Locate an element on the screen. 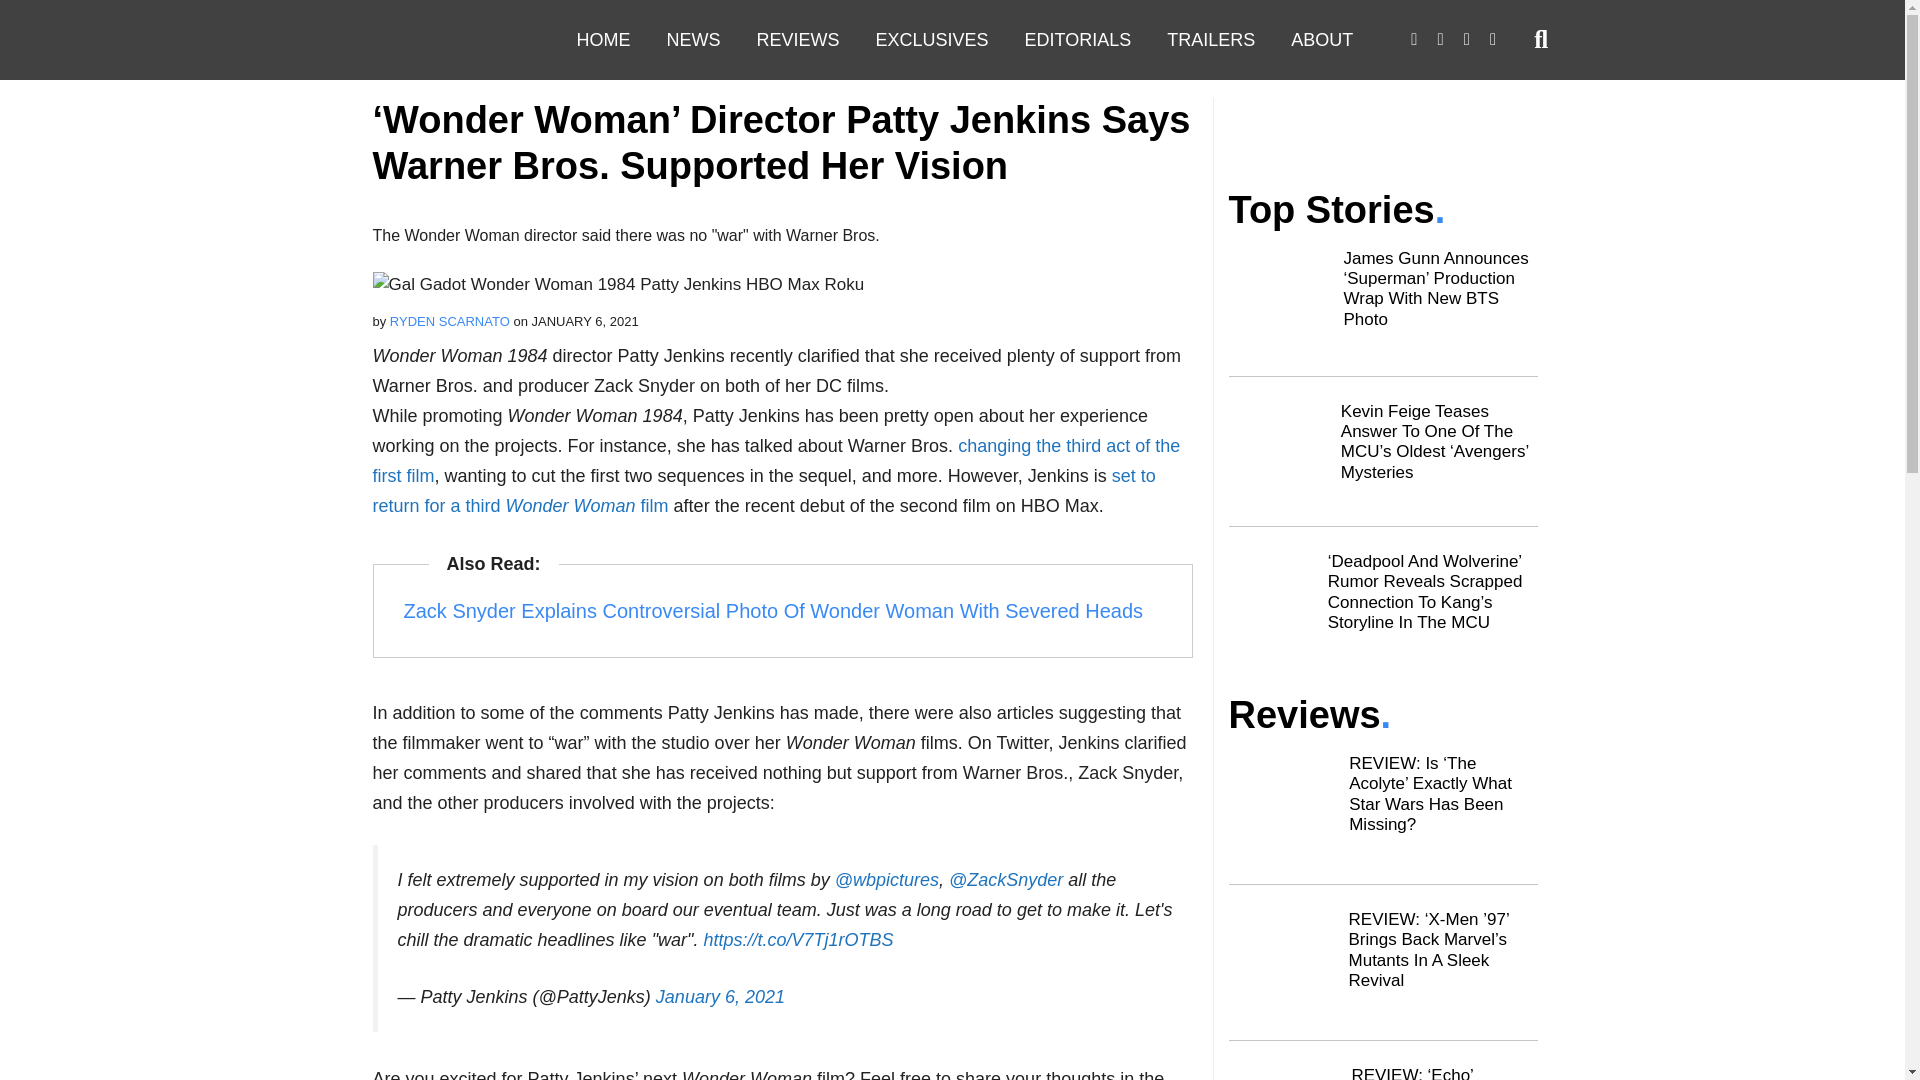 The width and height of the screenshot is (1920, 1080). NEWS is located at coordinates (692, 40).